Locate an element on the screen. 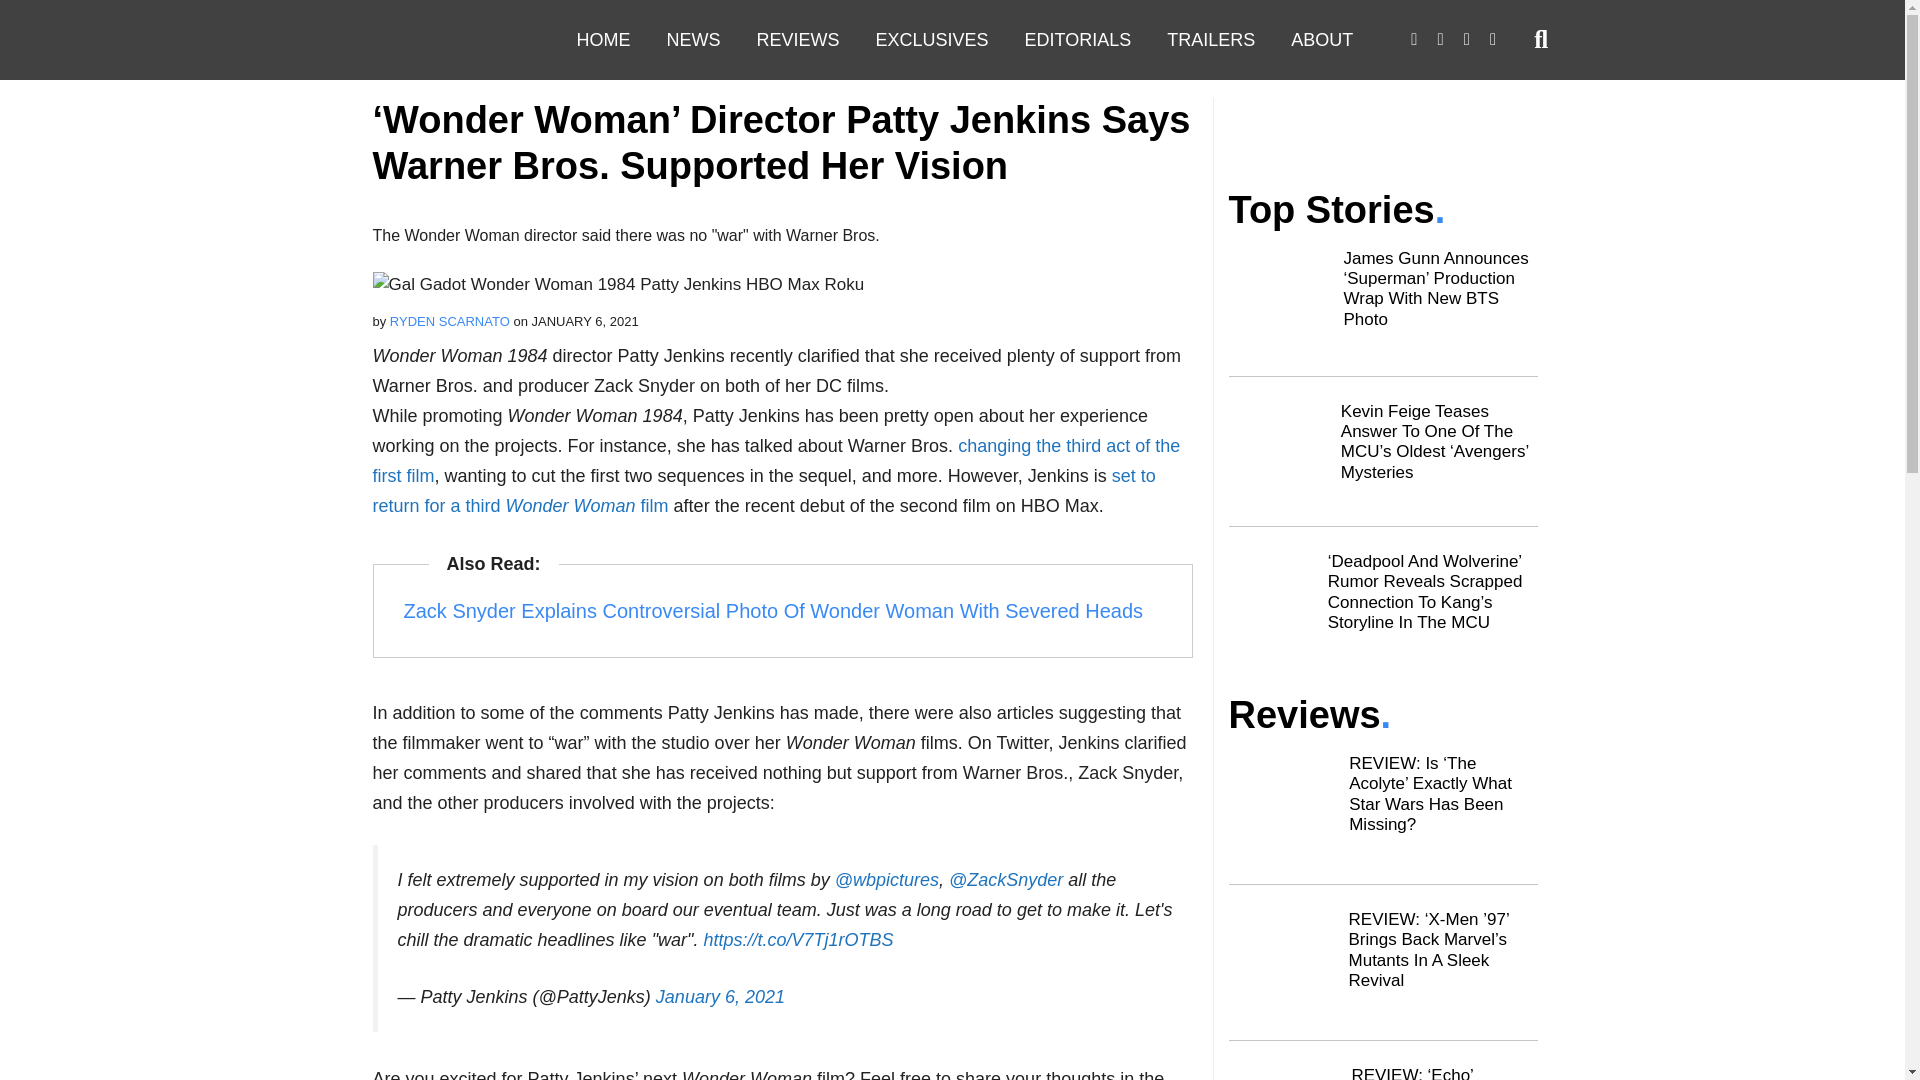 The width and height of the screenshot is (1920, 1080). NEWS is located at coordinates (692, 40).